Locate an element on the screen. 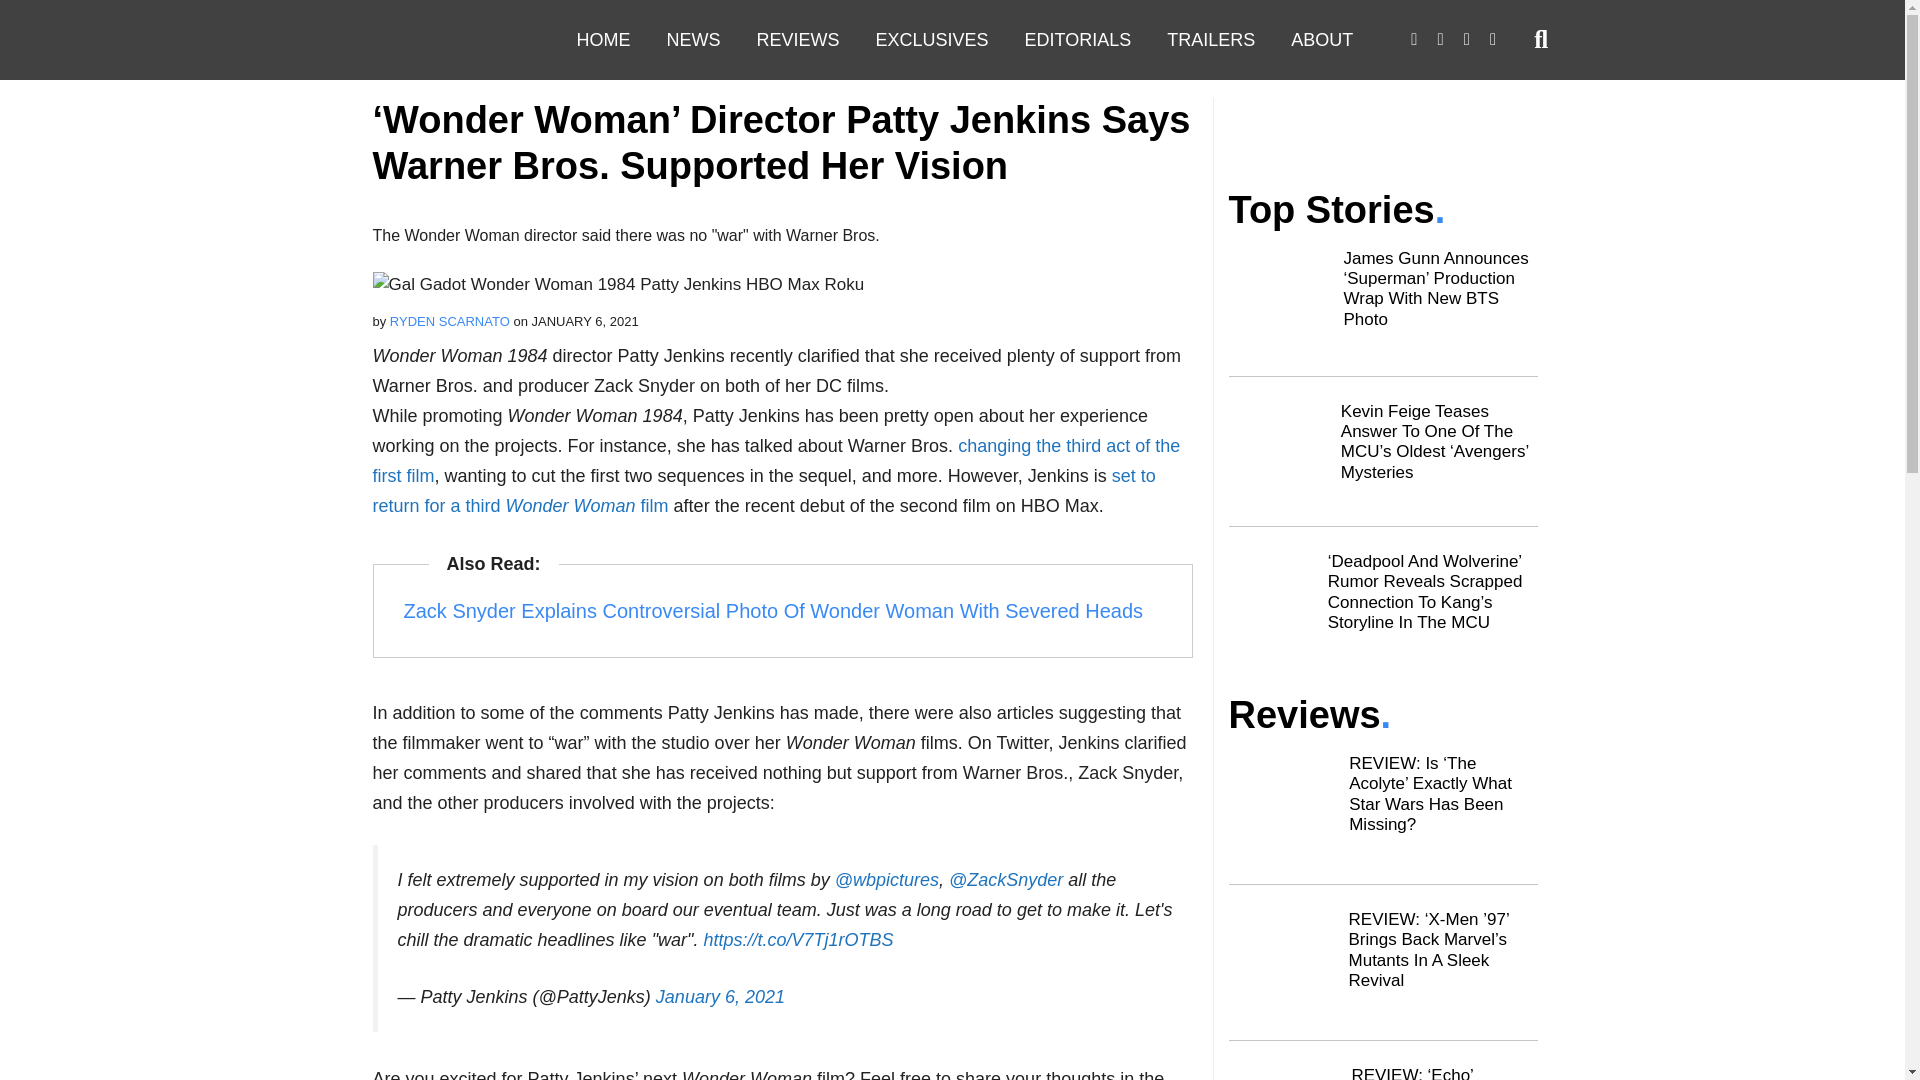 The width and height of the screenshot is (1920, 1080). NEWS is located at coordinates (692, 40).